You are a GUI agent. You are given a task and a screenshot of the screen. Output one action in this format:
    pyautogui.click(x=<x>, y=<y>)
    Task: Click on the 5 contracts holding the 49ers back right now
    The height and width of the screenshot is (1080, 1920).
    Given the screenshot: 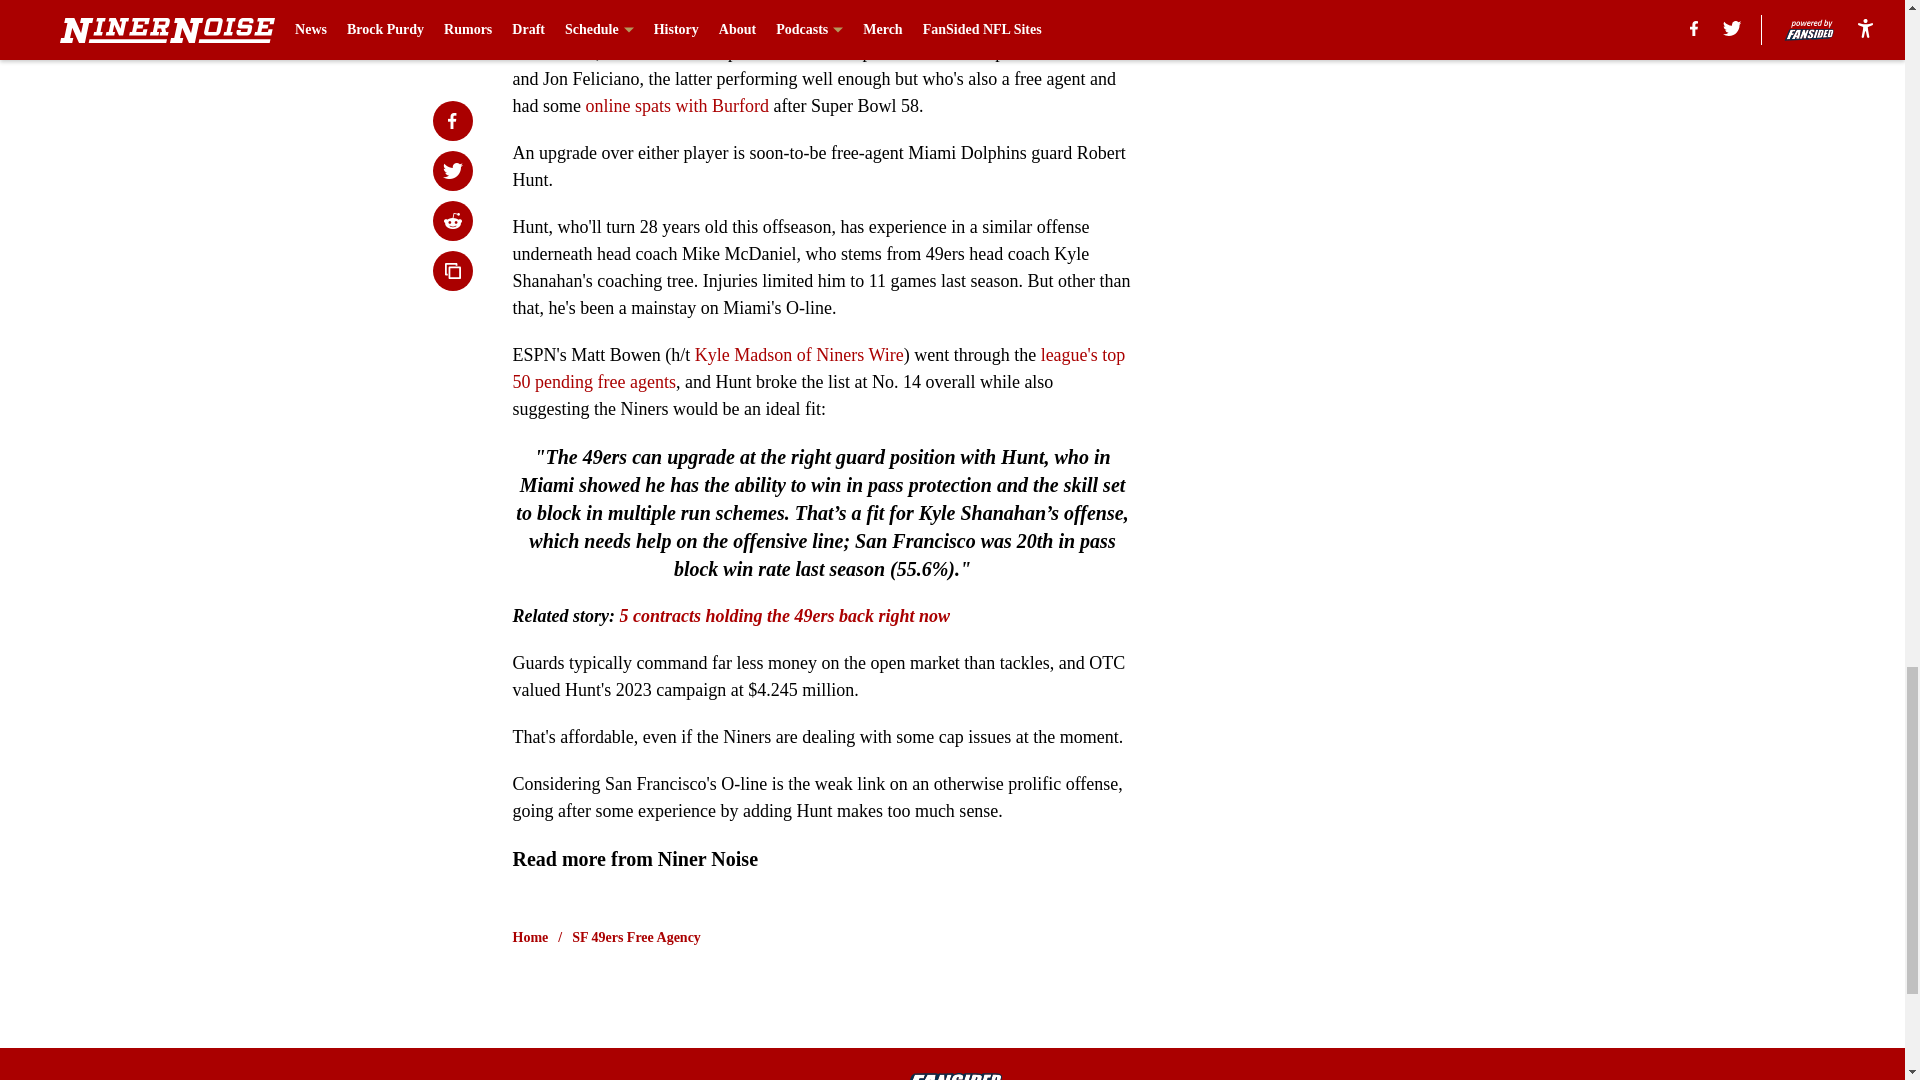 What is the action you would take?
    pyautogui.click(x=784, y=616)
    